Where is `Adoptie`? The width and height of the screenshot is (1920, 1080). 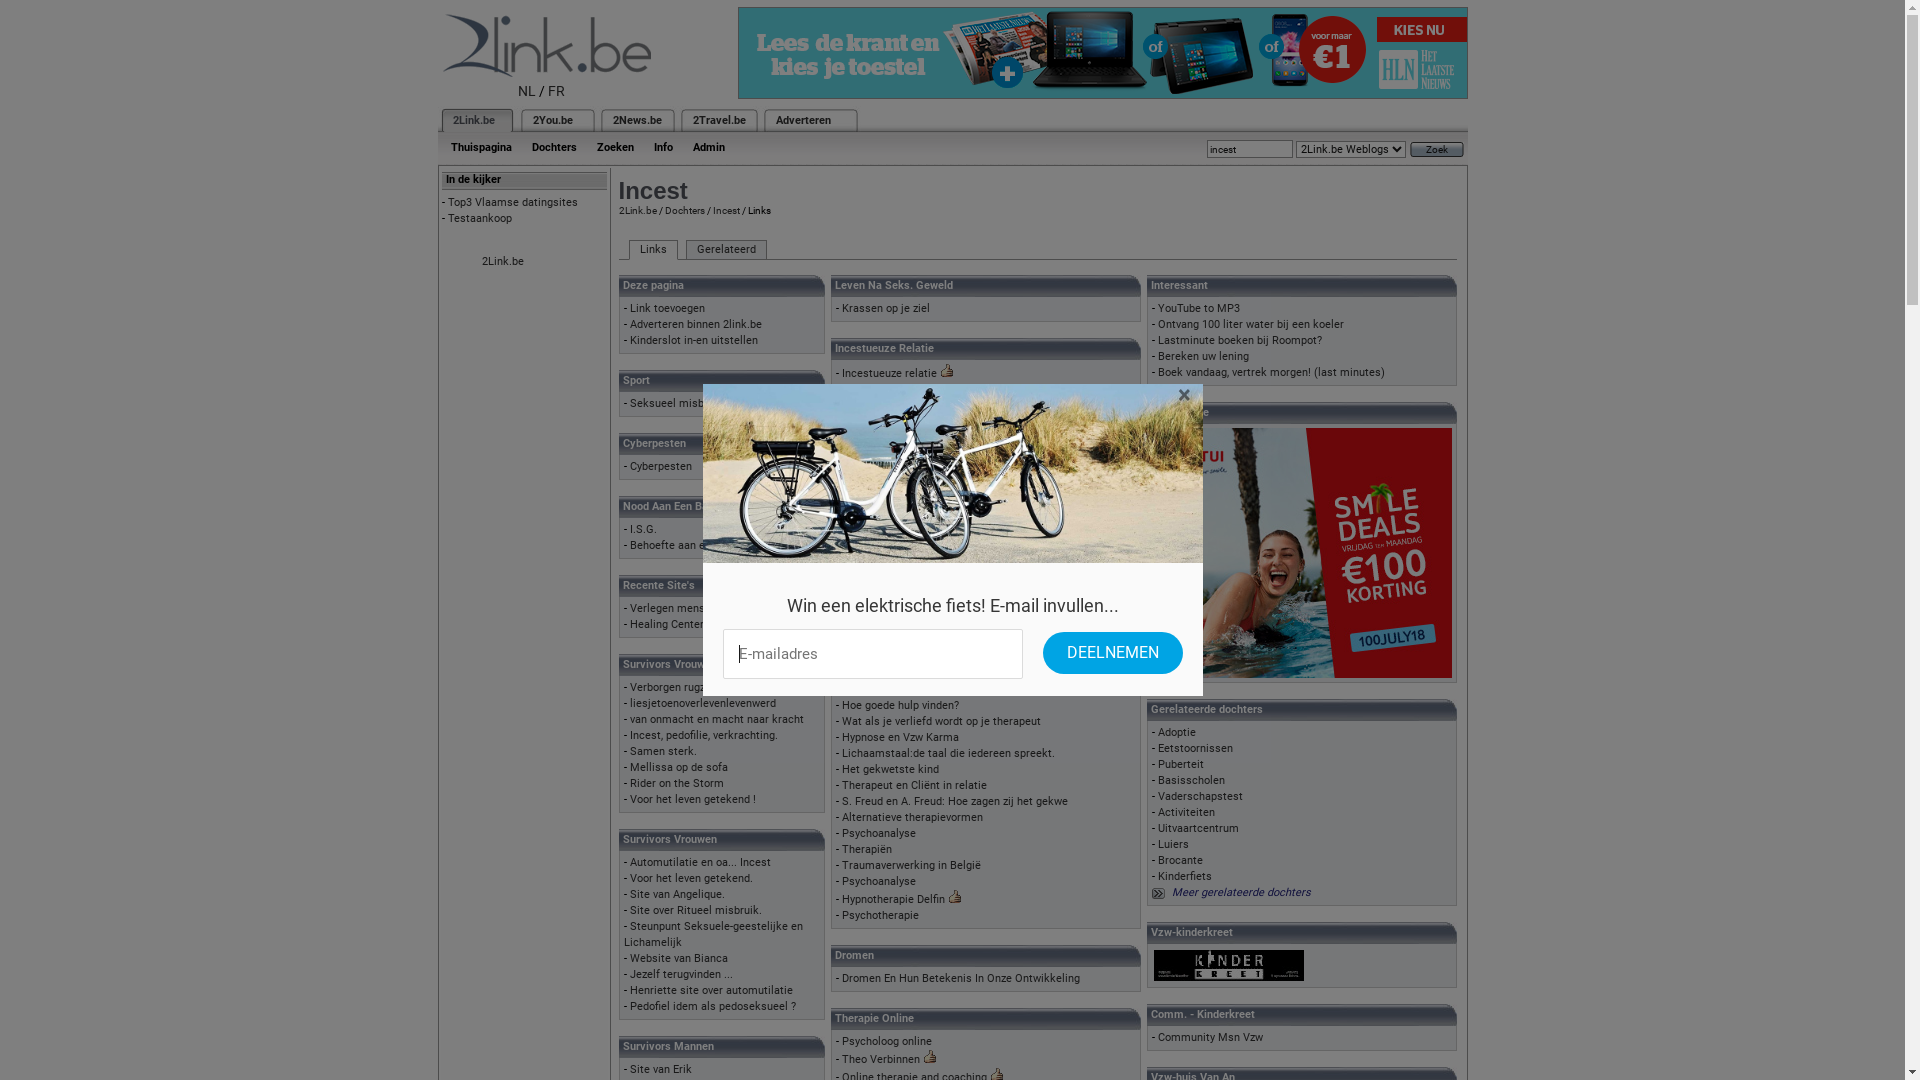
Adoptie is located at coordinates (1177, 732).